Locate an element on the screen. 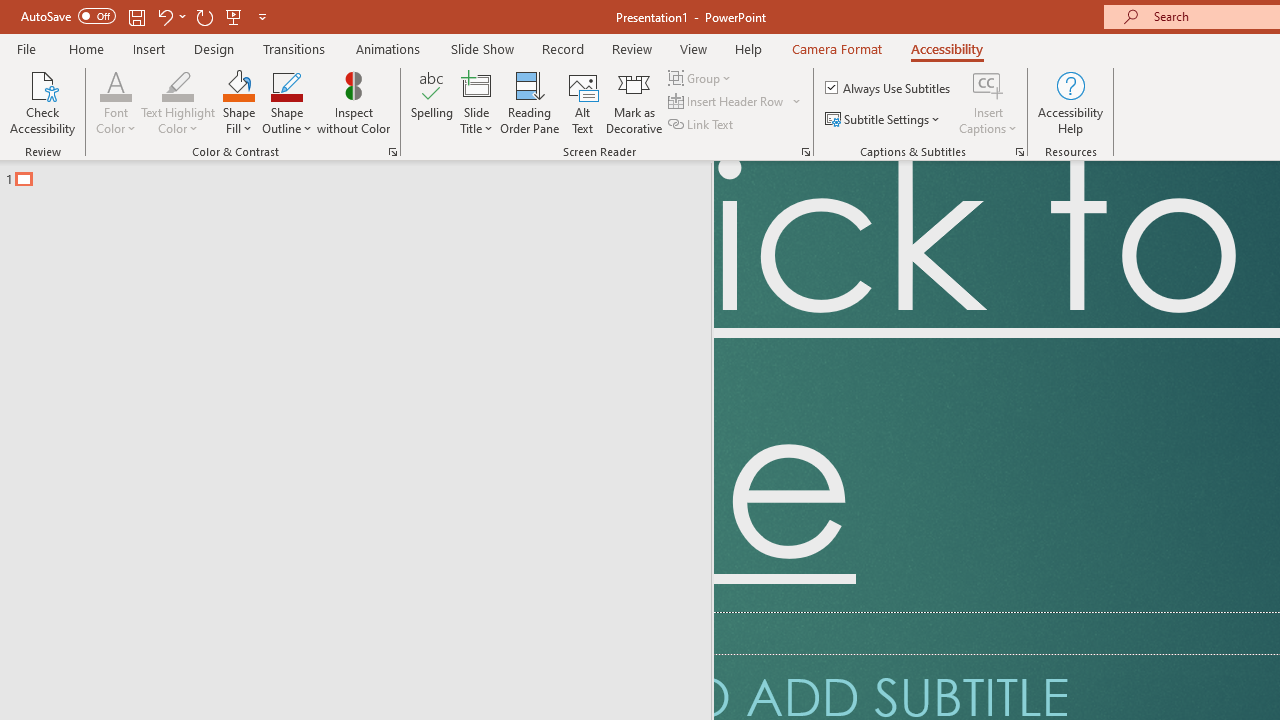 The image size is (1280, 720). Subtitle Settings is located at coordinates (884, 120).